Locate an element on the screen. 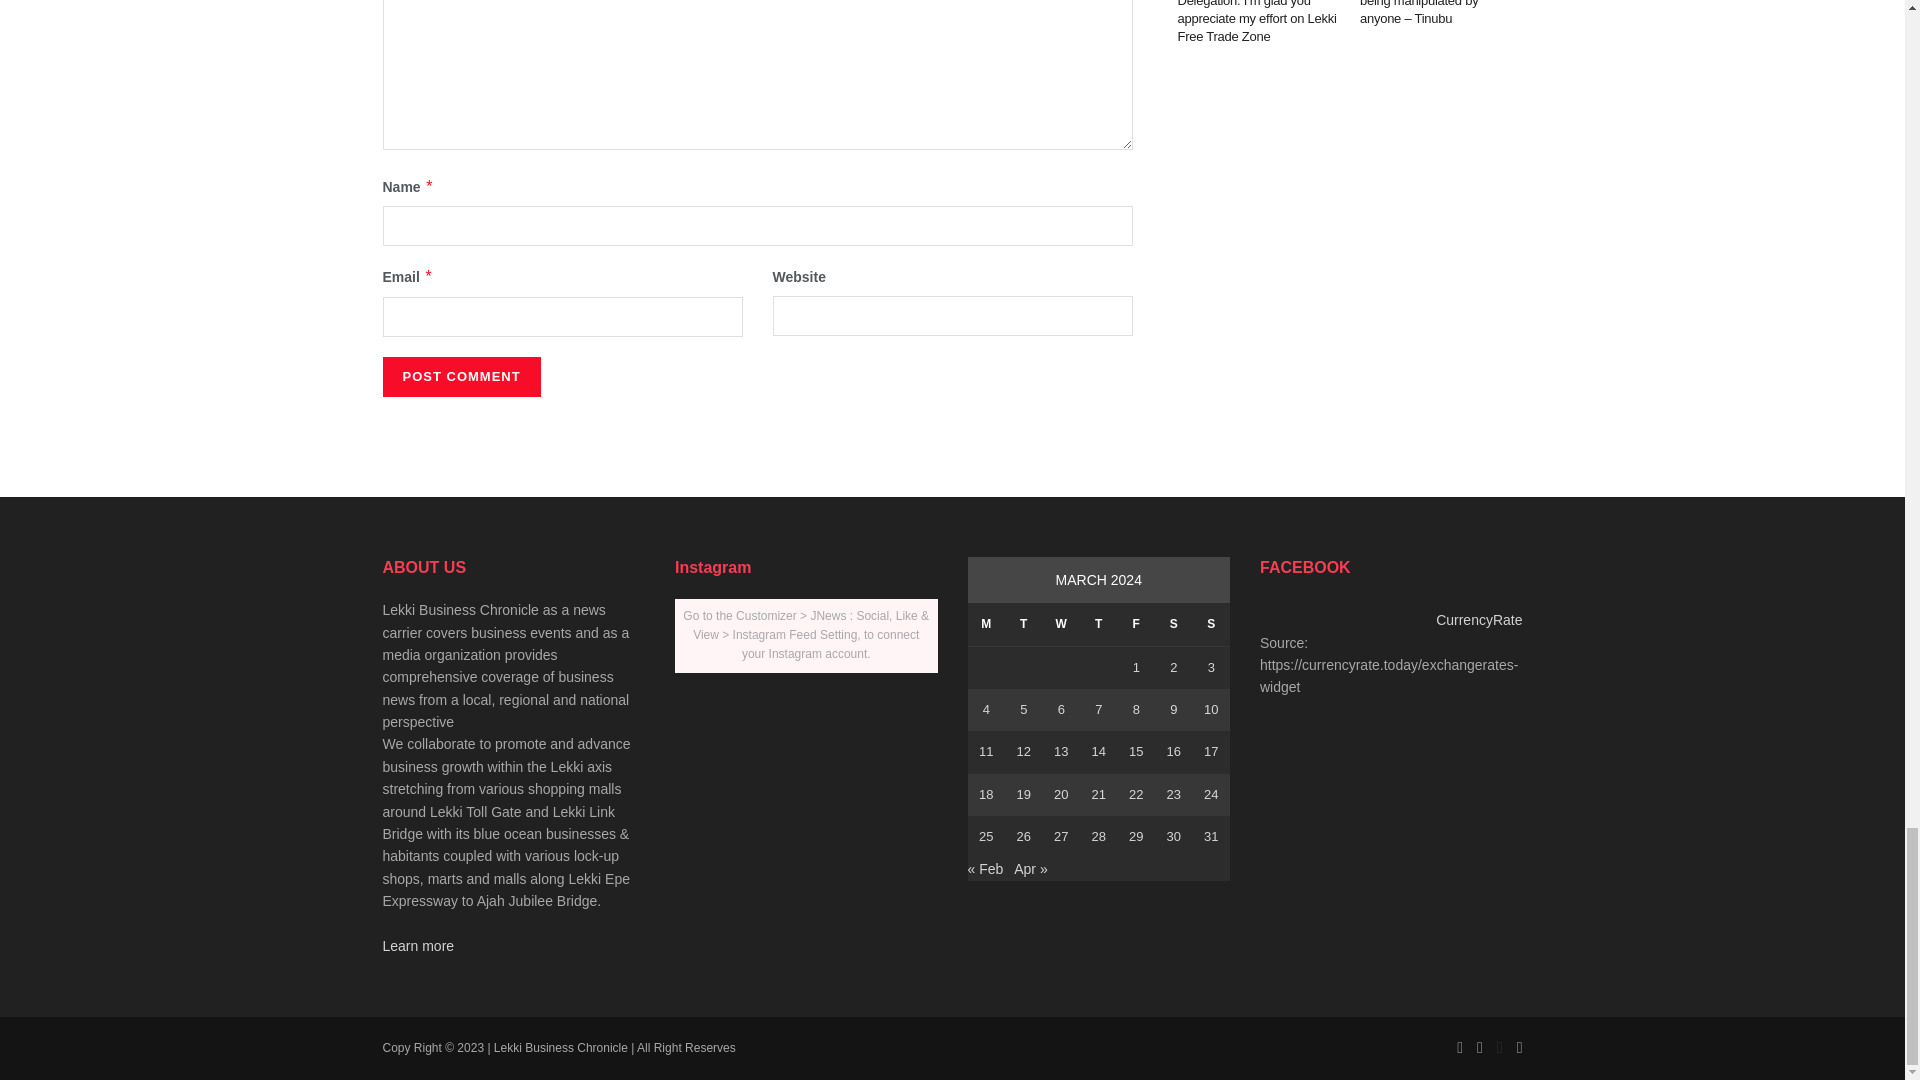 This screenshot has width=1920, height=1080. Post Comment is located at coordinates (460, 377).